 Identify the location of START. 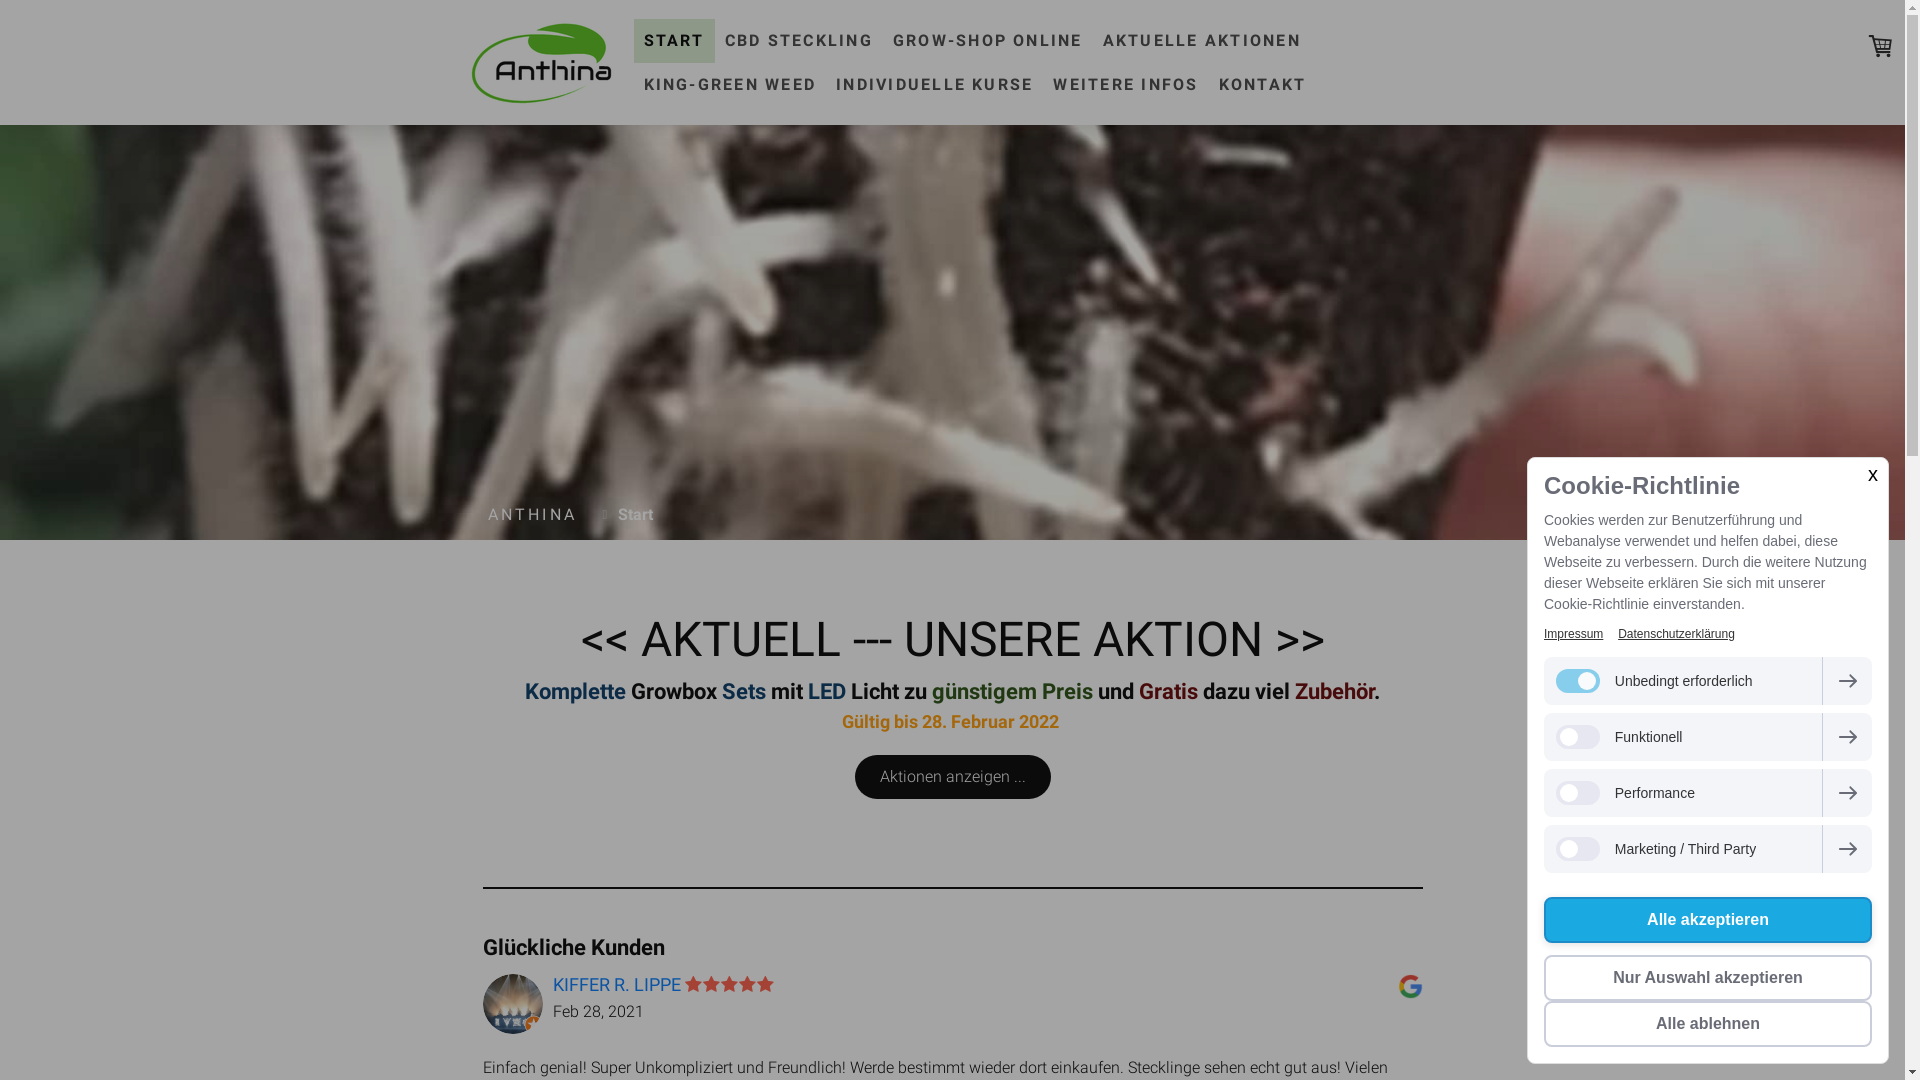
(674, 40).